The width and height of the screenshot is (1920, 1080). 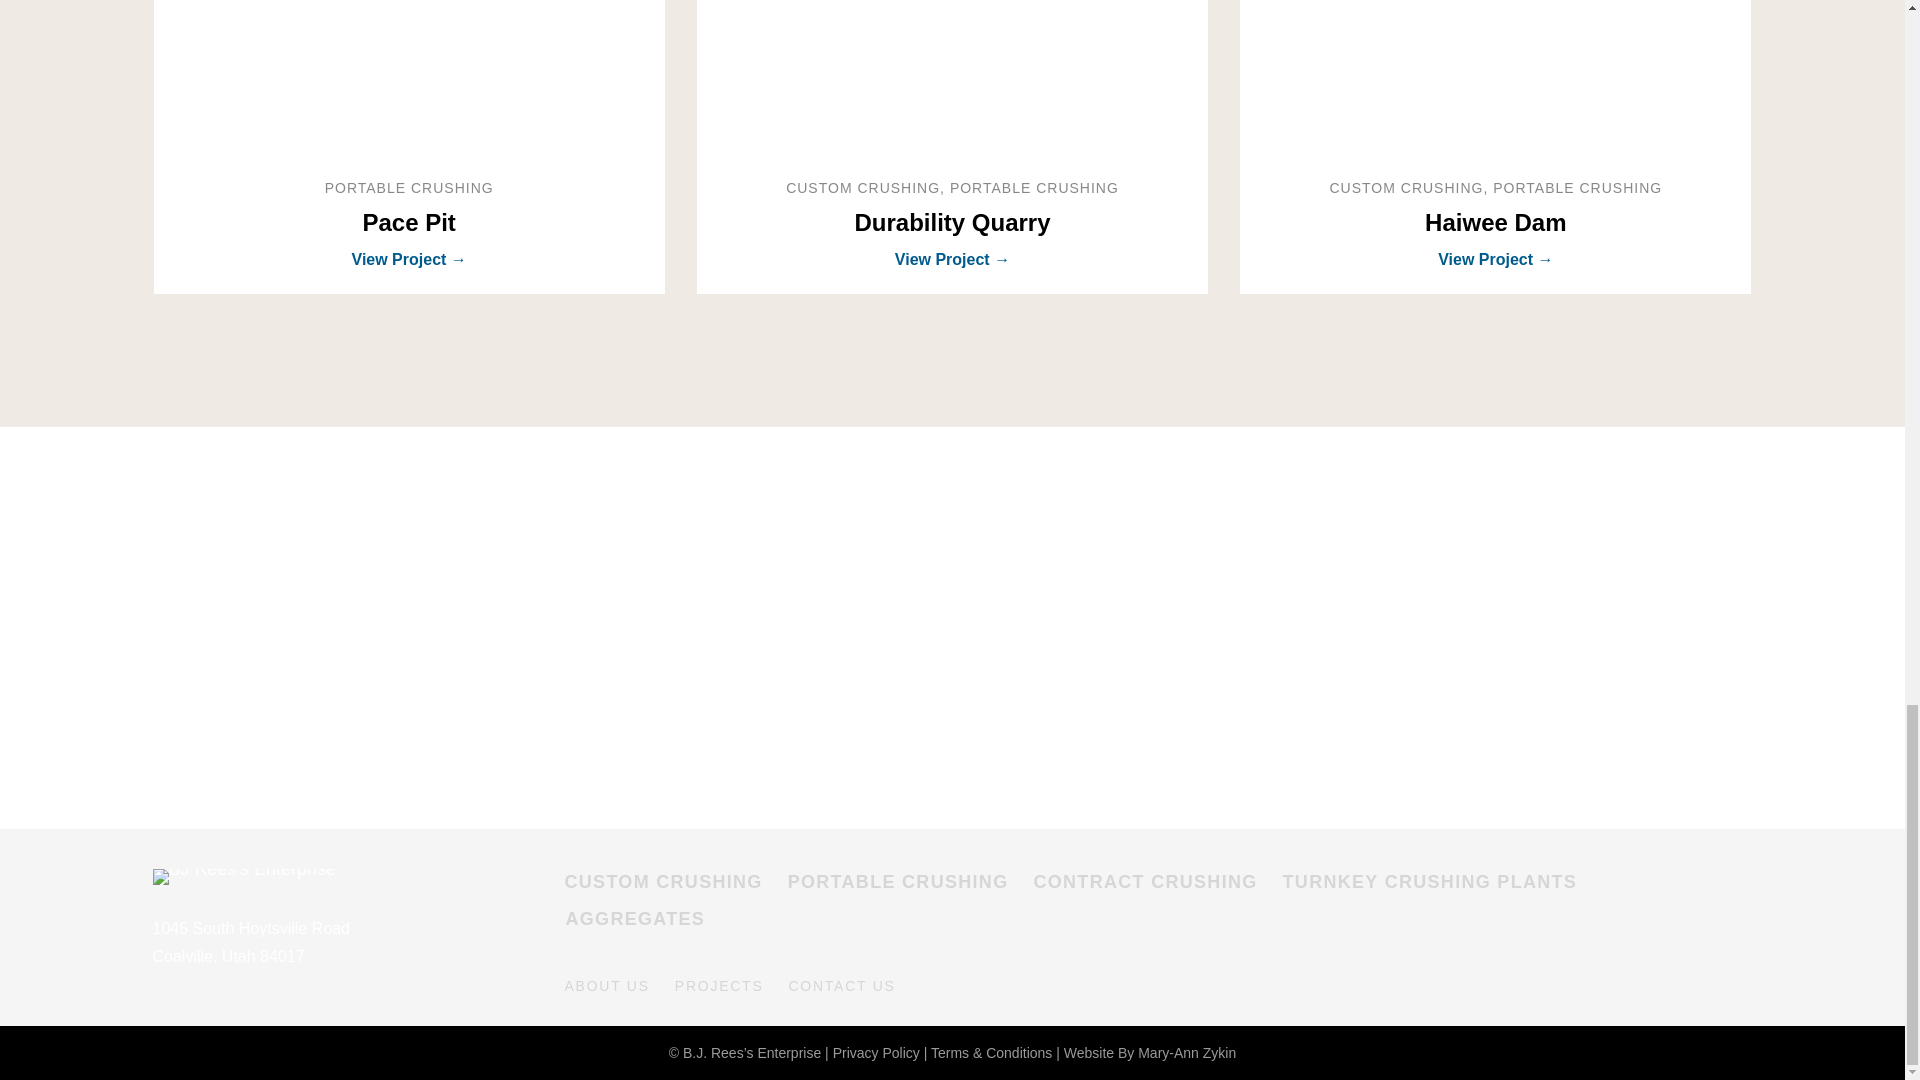 What do you see at coordinates (876, 1052) in the screenshot?
I see `Privacy Policy` at bounding box center [876, 1052].